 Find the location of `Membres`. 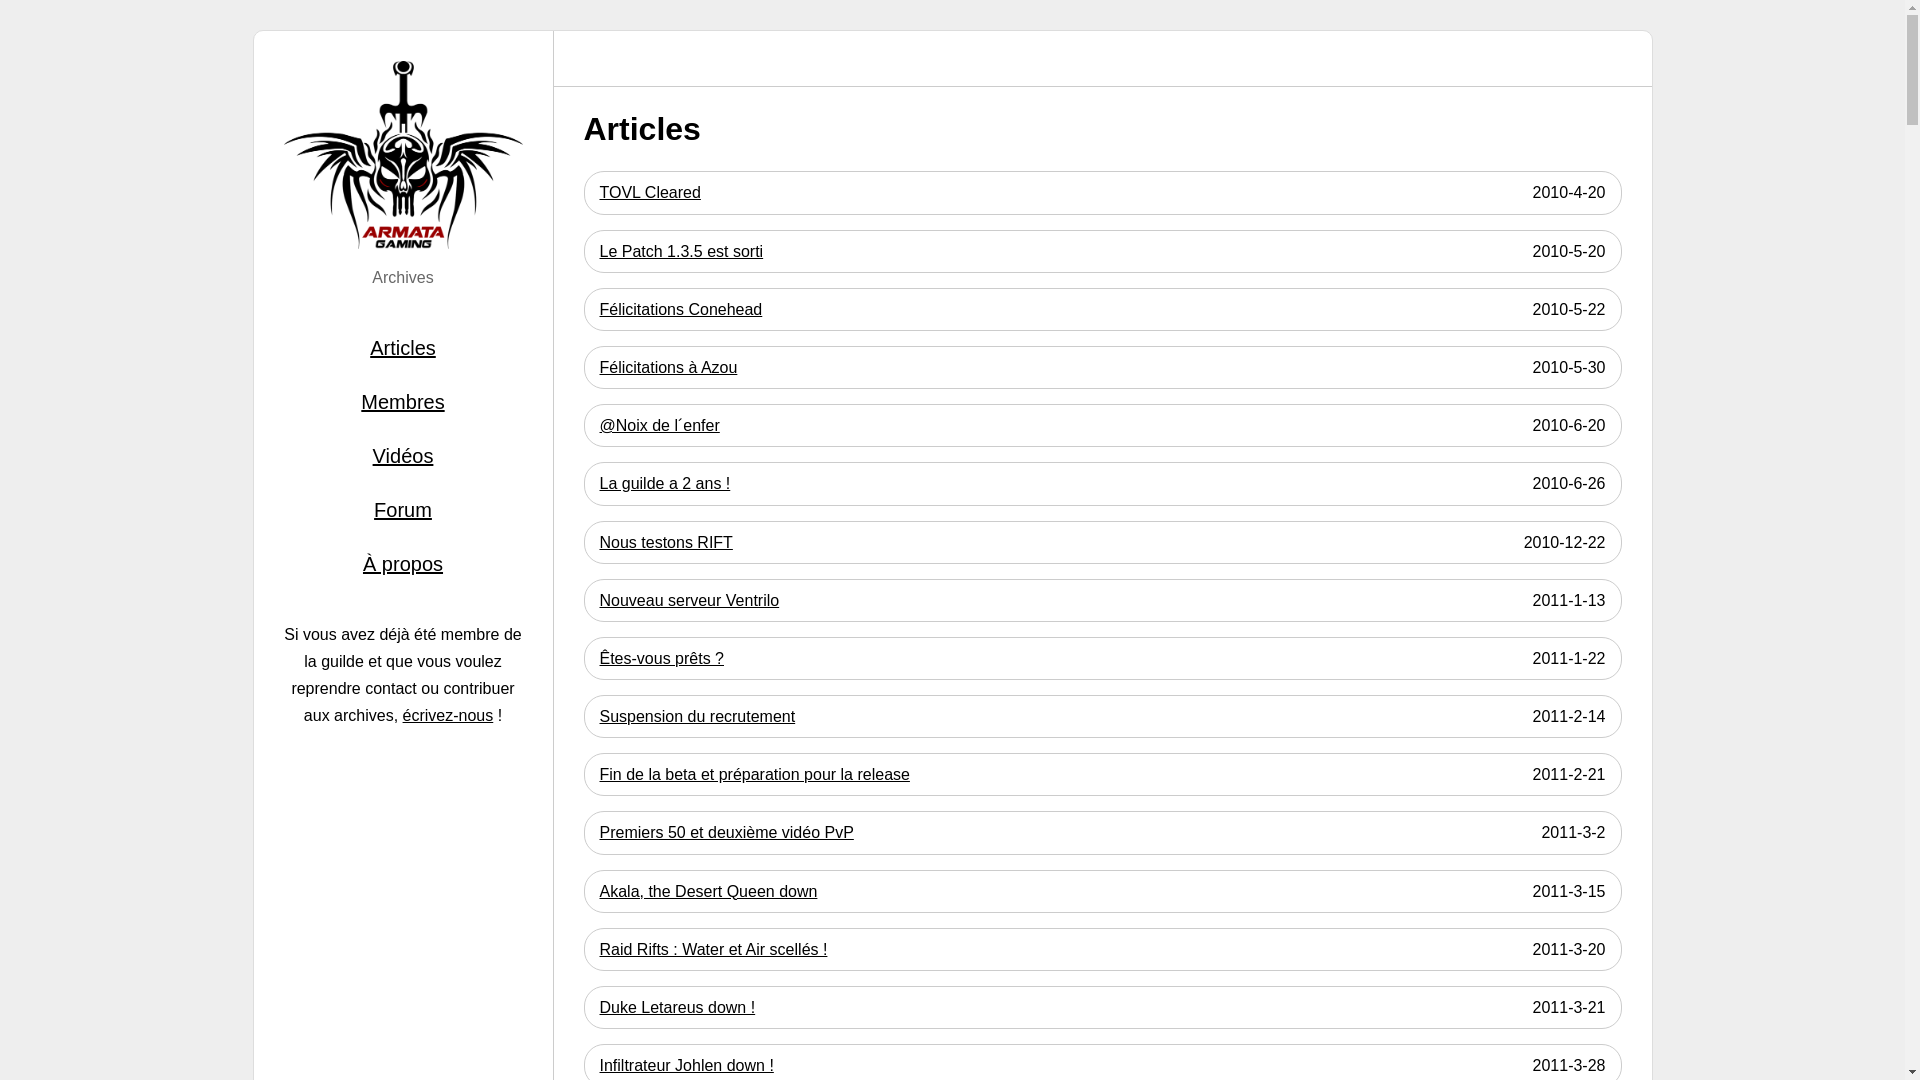

Membres is located at coordinates (404, 402).